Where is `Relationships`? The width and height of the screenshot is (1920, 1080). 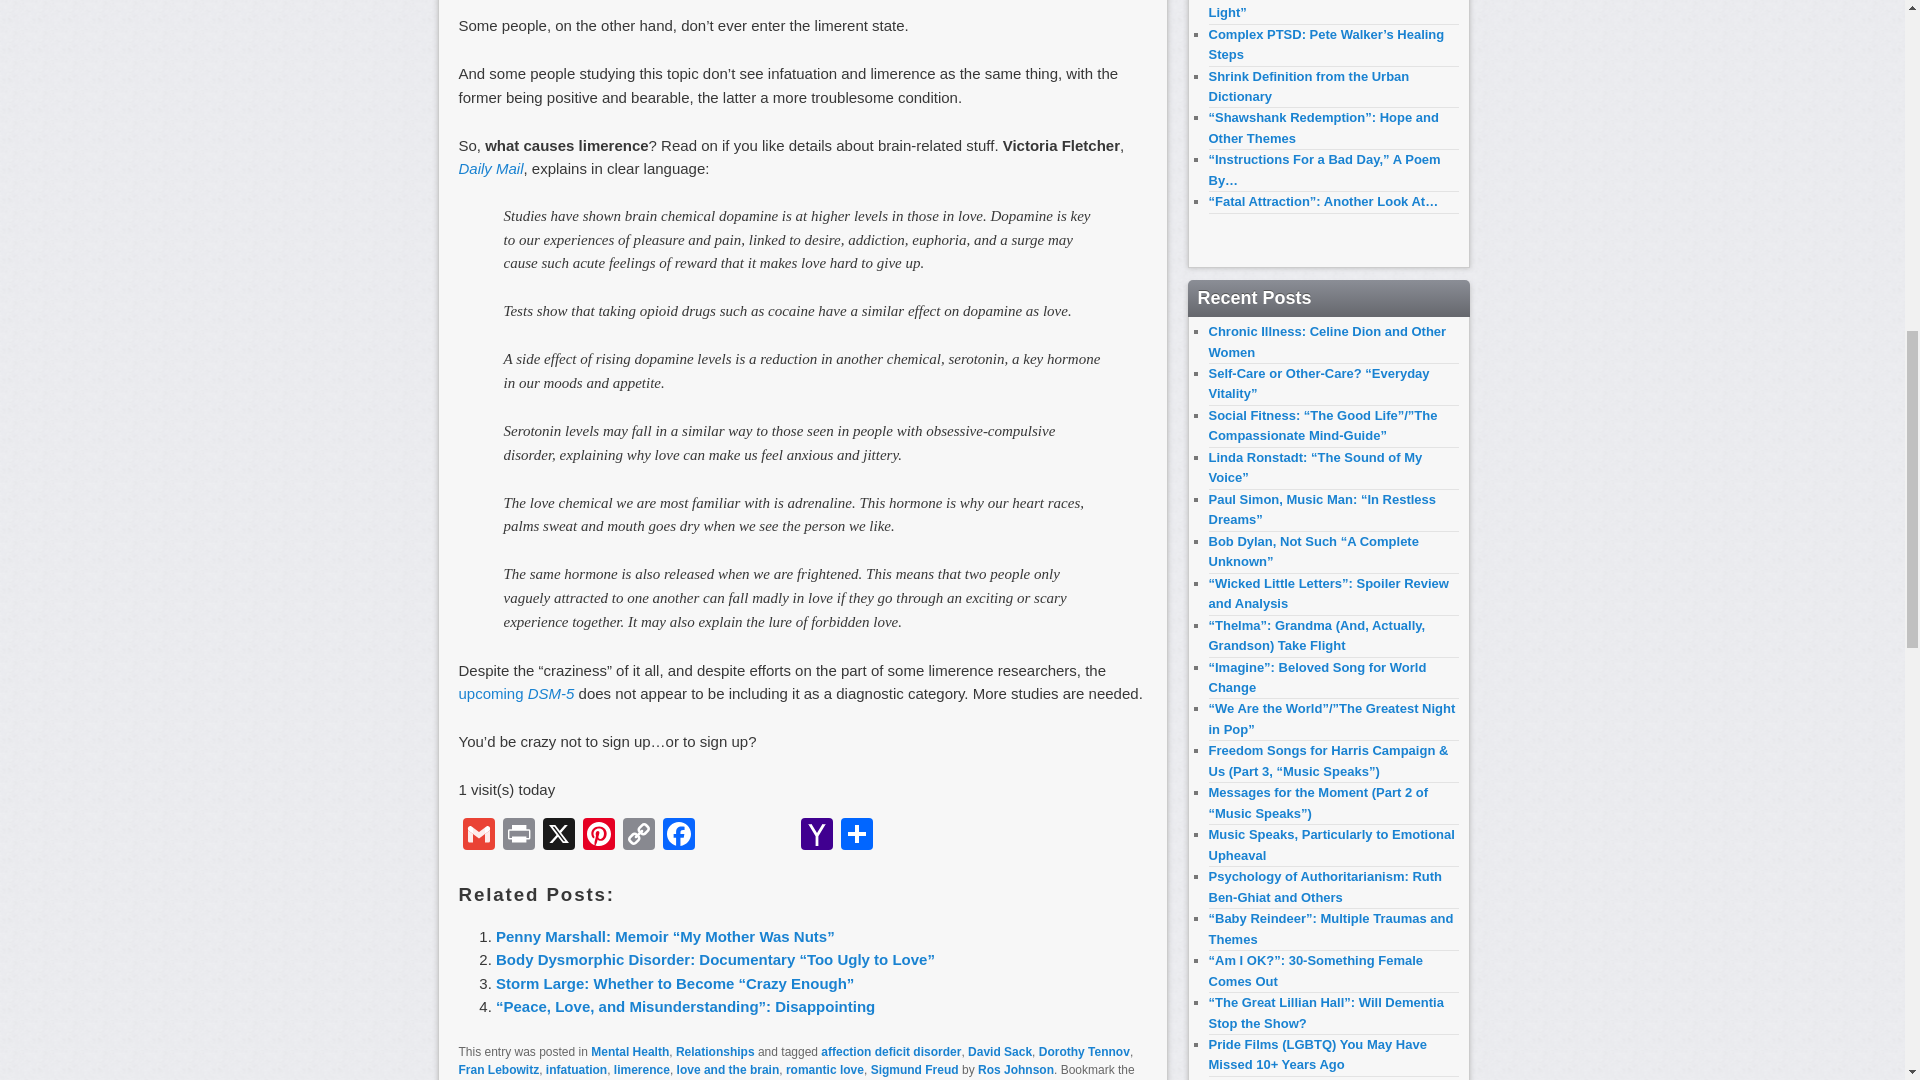
Relationships is located at coordinates (714, 1052).